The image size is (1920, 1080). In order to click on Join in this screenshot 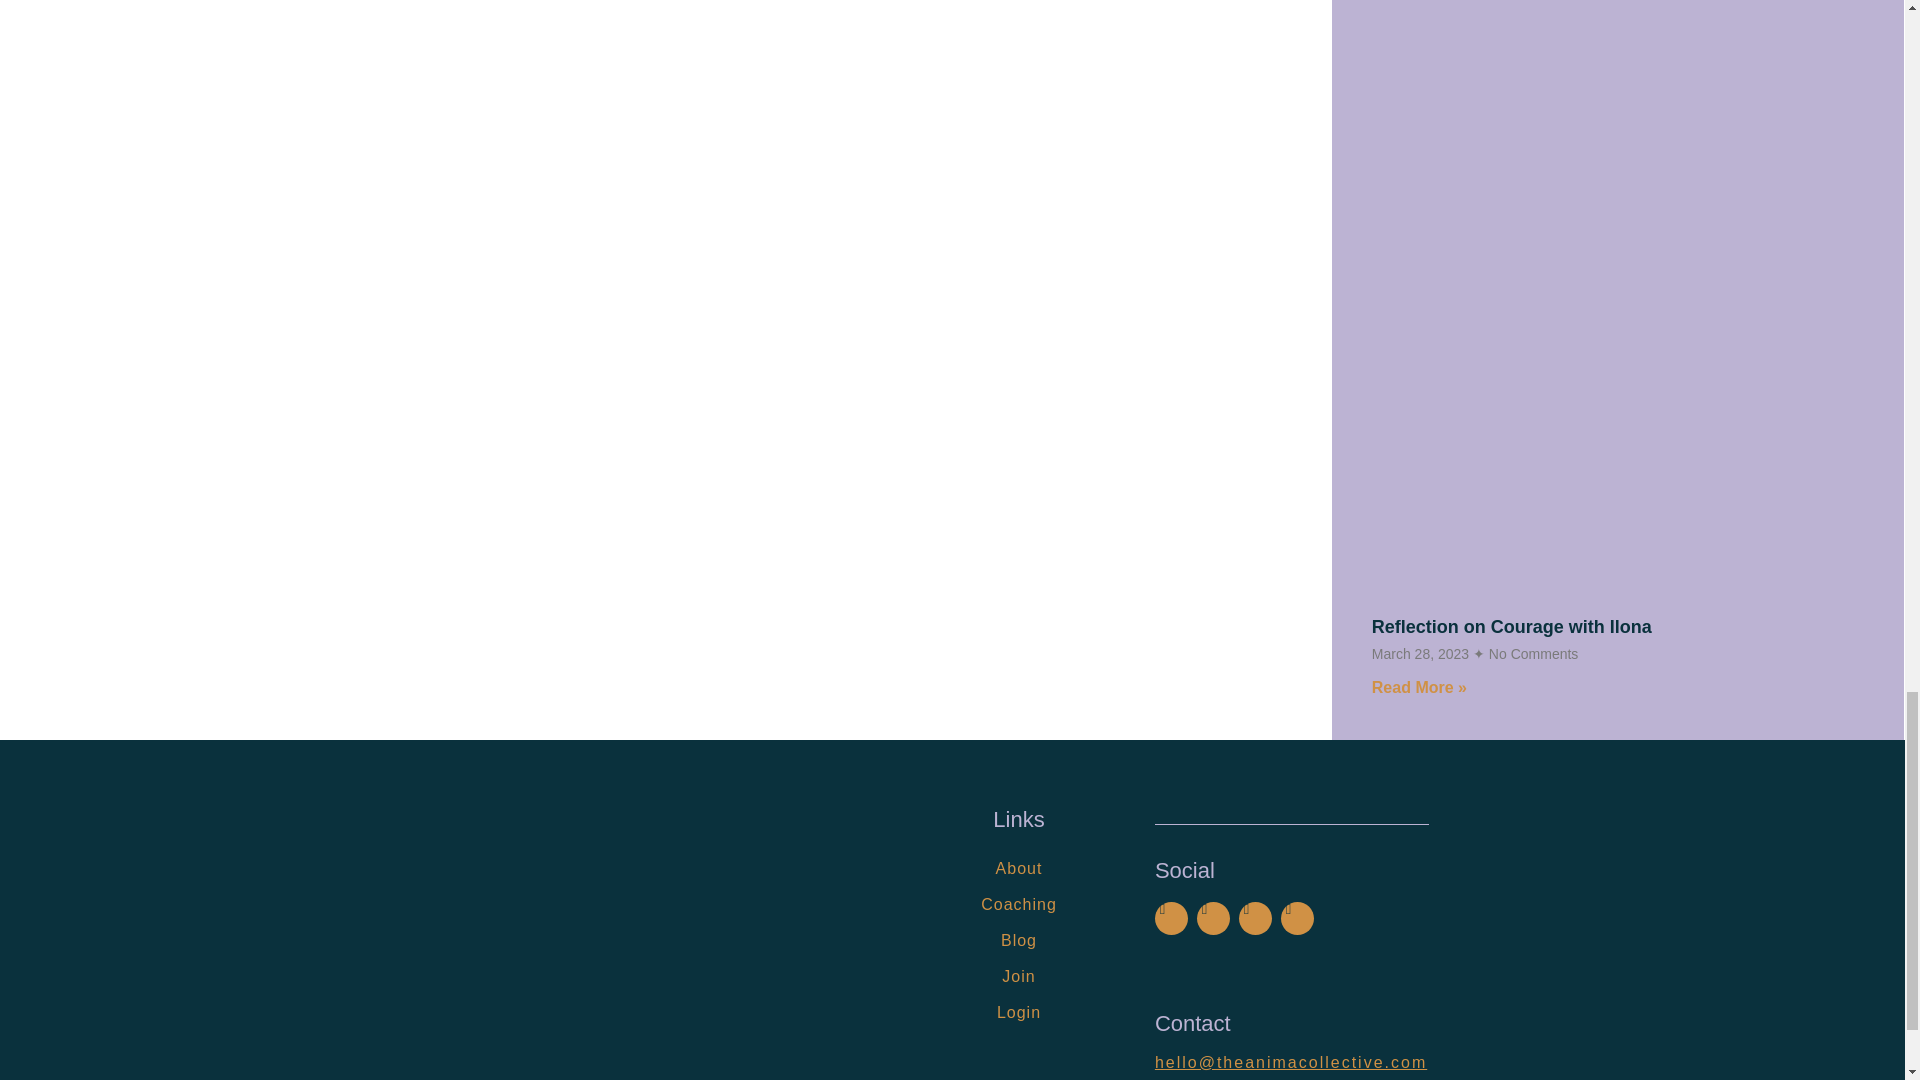, I will do `click(1018, 976)`.